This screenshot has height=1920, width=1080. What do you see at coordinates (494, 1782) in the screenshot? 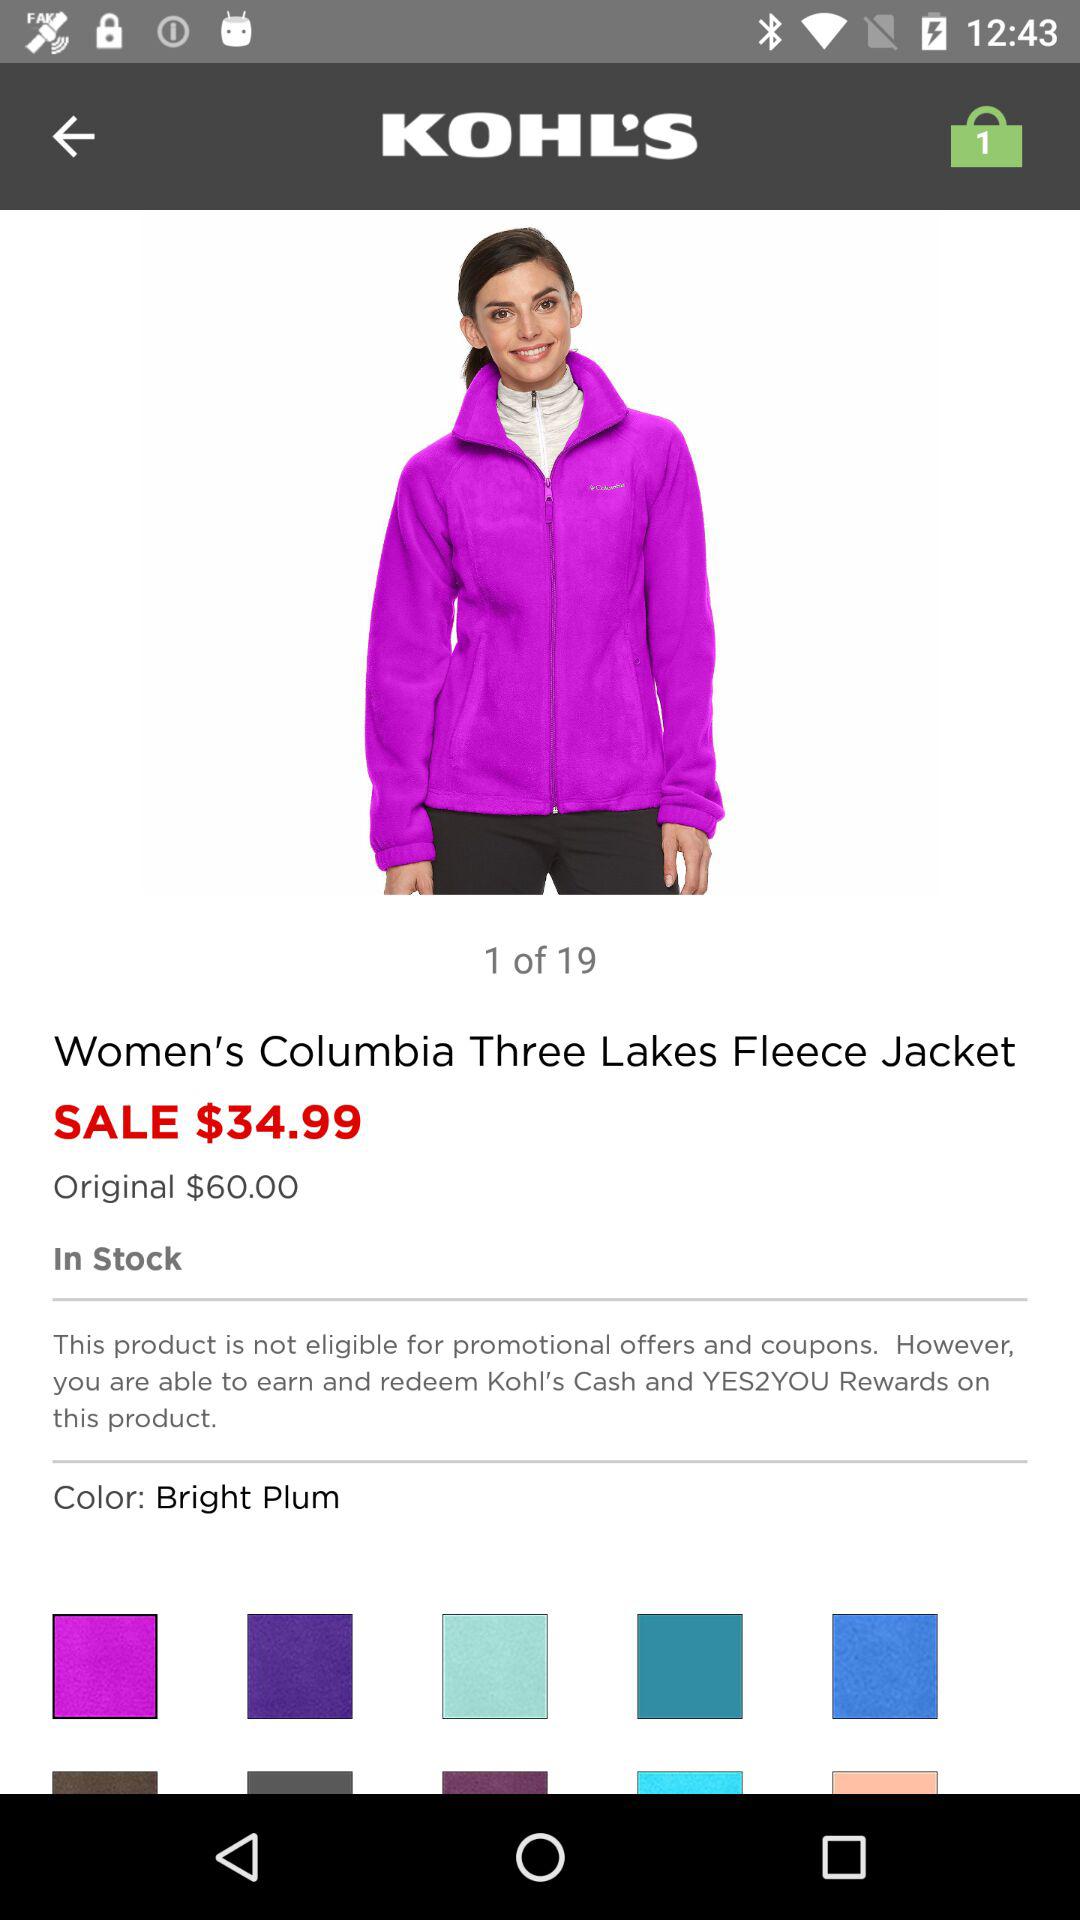
I see `view item color` at bounding box center [494, 1782].